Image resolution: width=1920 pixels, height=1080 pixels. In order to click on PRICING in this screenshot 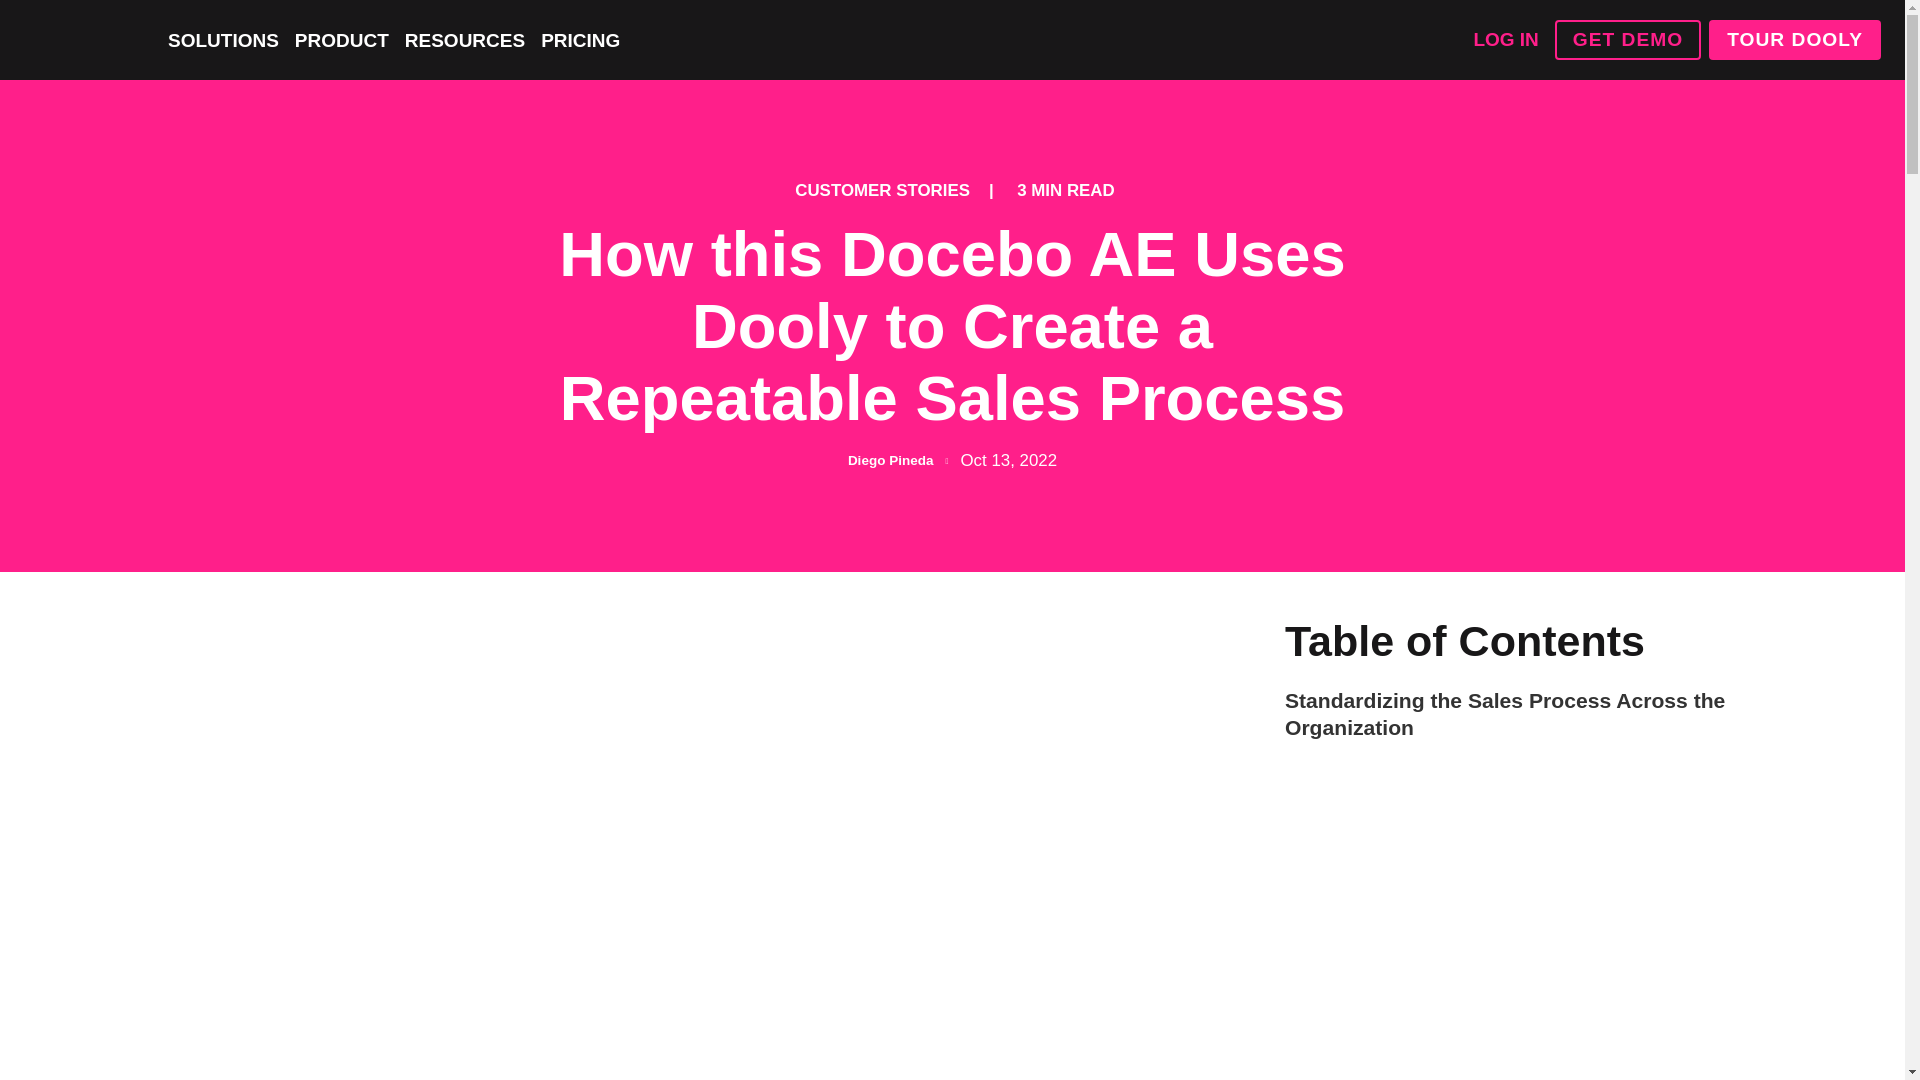, I will do `click(580, 39)`.